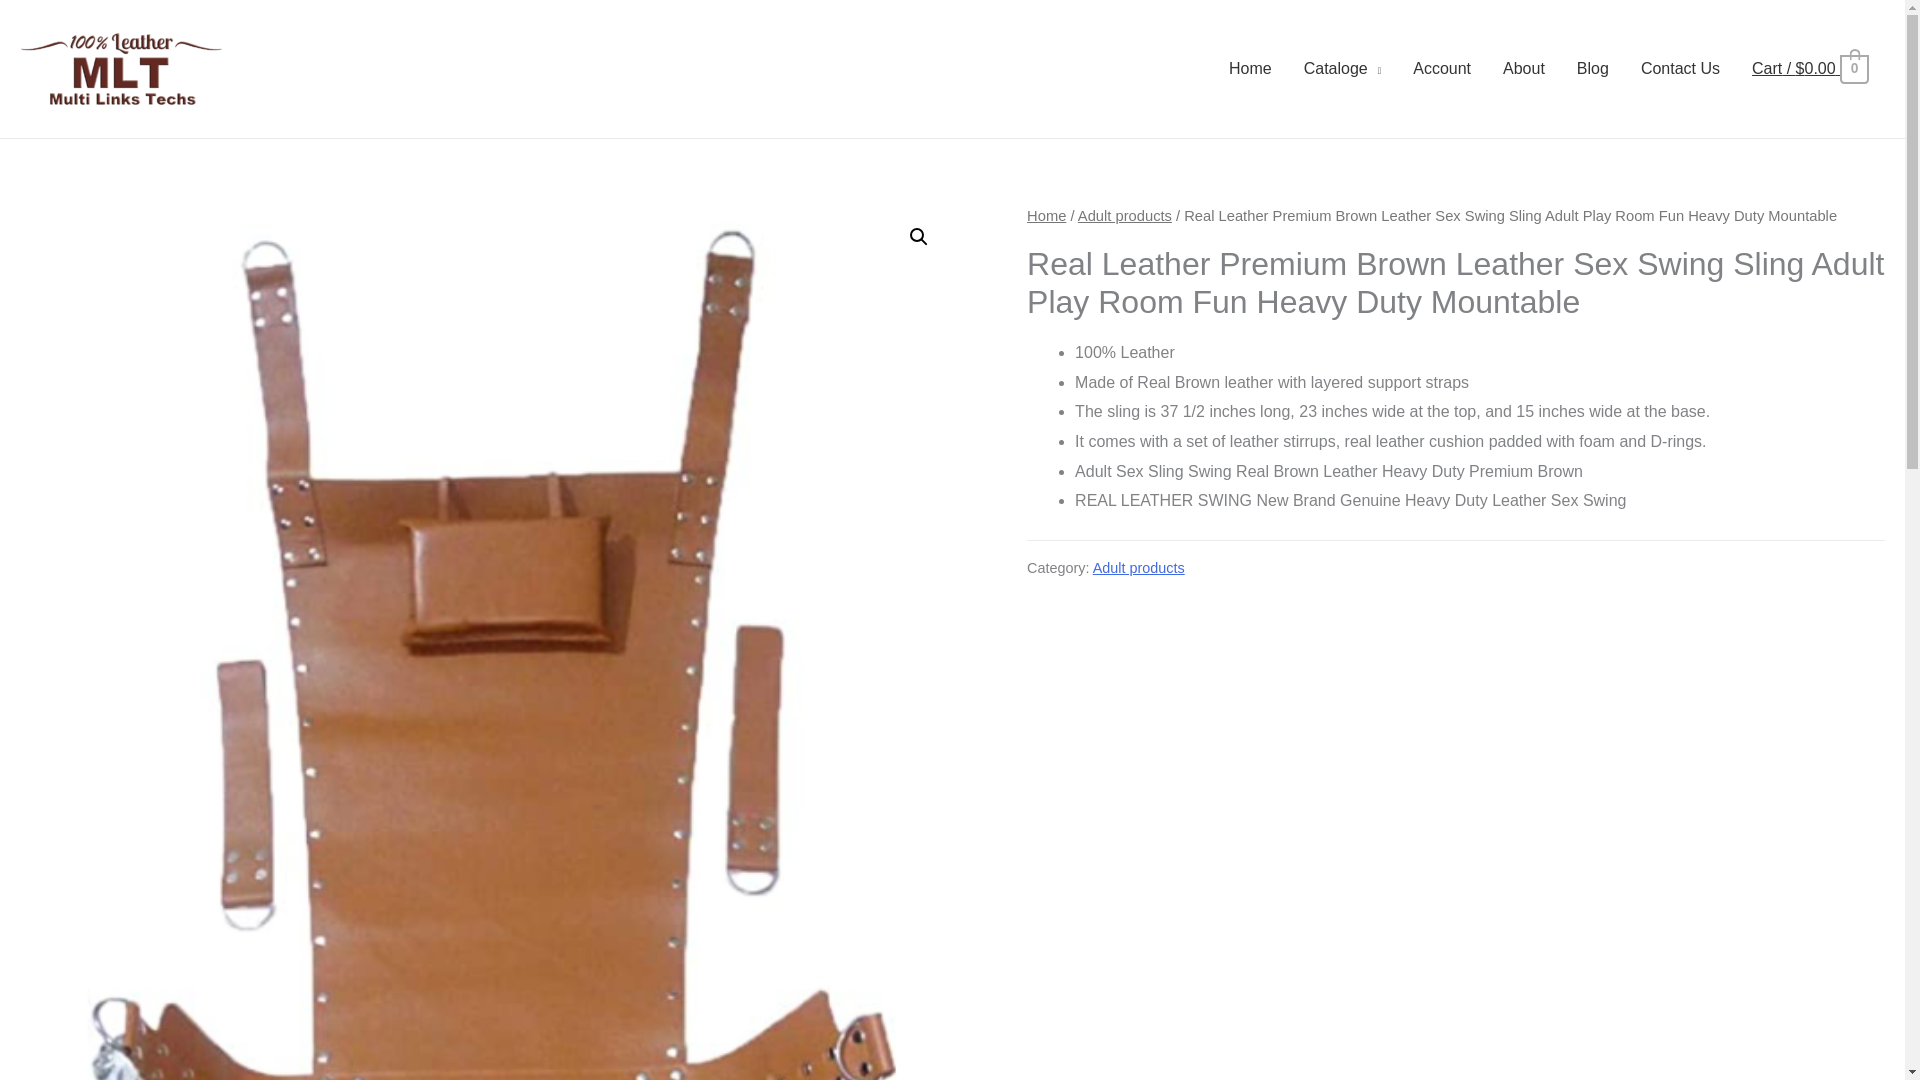 This screenshot has height=1080, width=1920. I want to click on Adult products, so click(1124, 216).